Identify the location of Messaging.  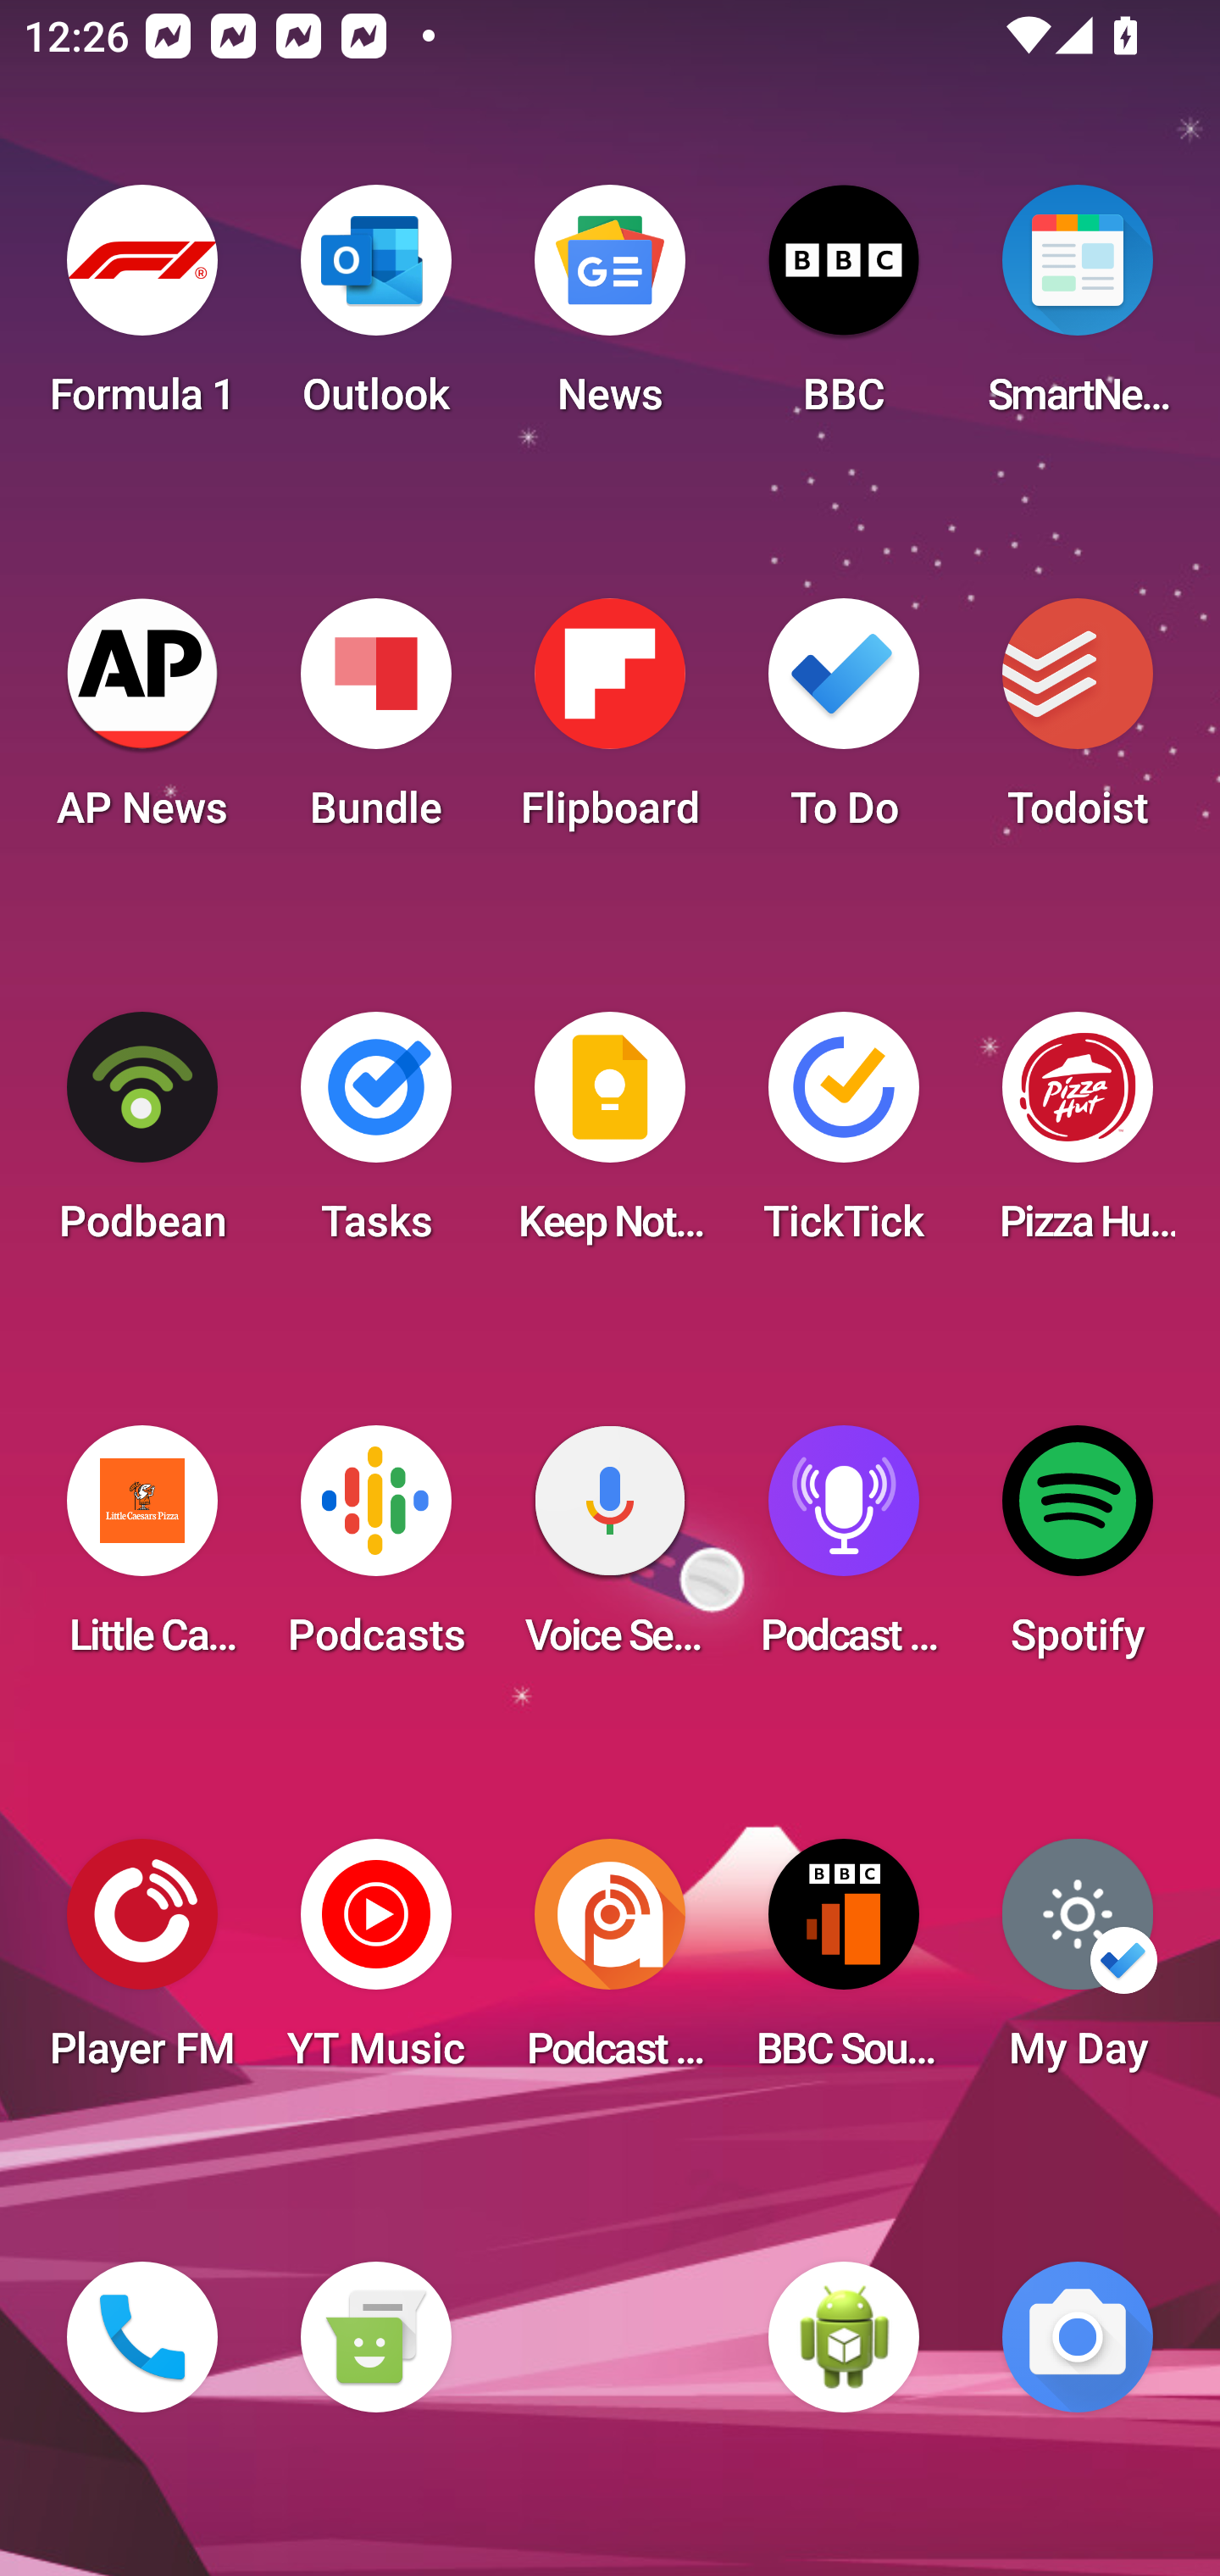
(375, 2337).